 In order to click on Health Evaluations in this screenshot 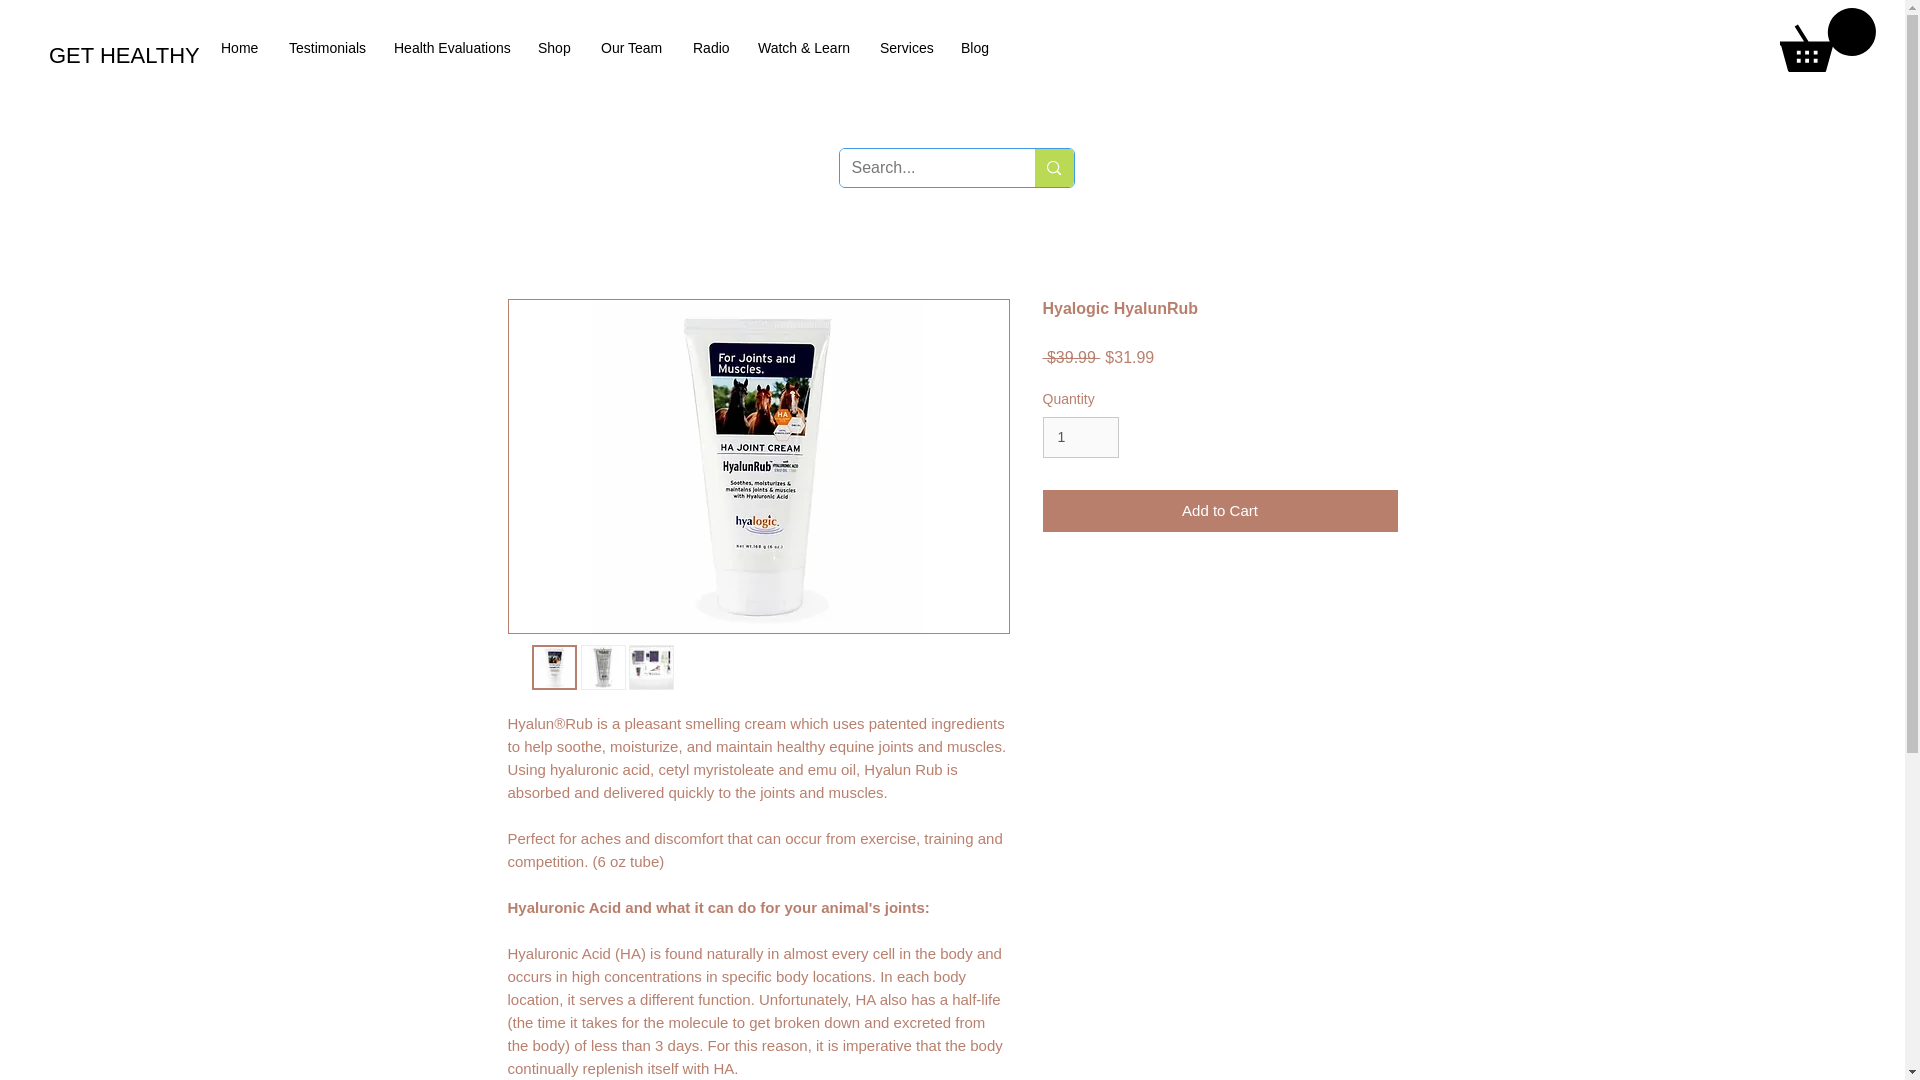, I will do `click(450, 48)`.